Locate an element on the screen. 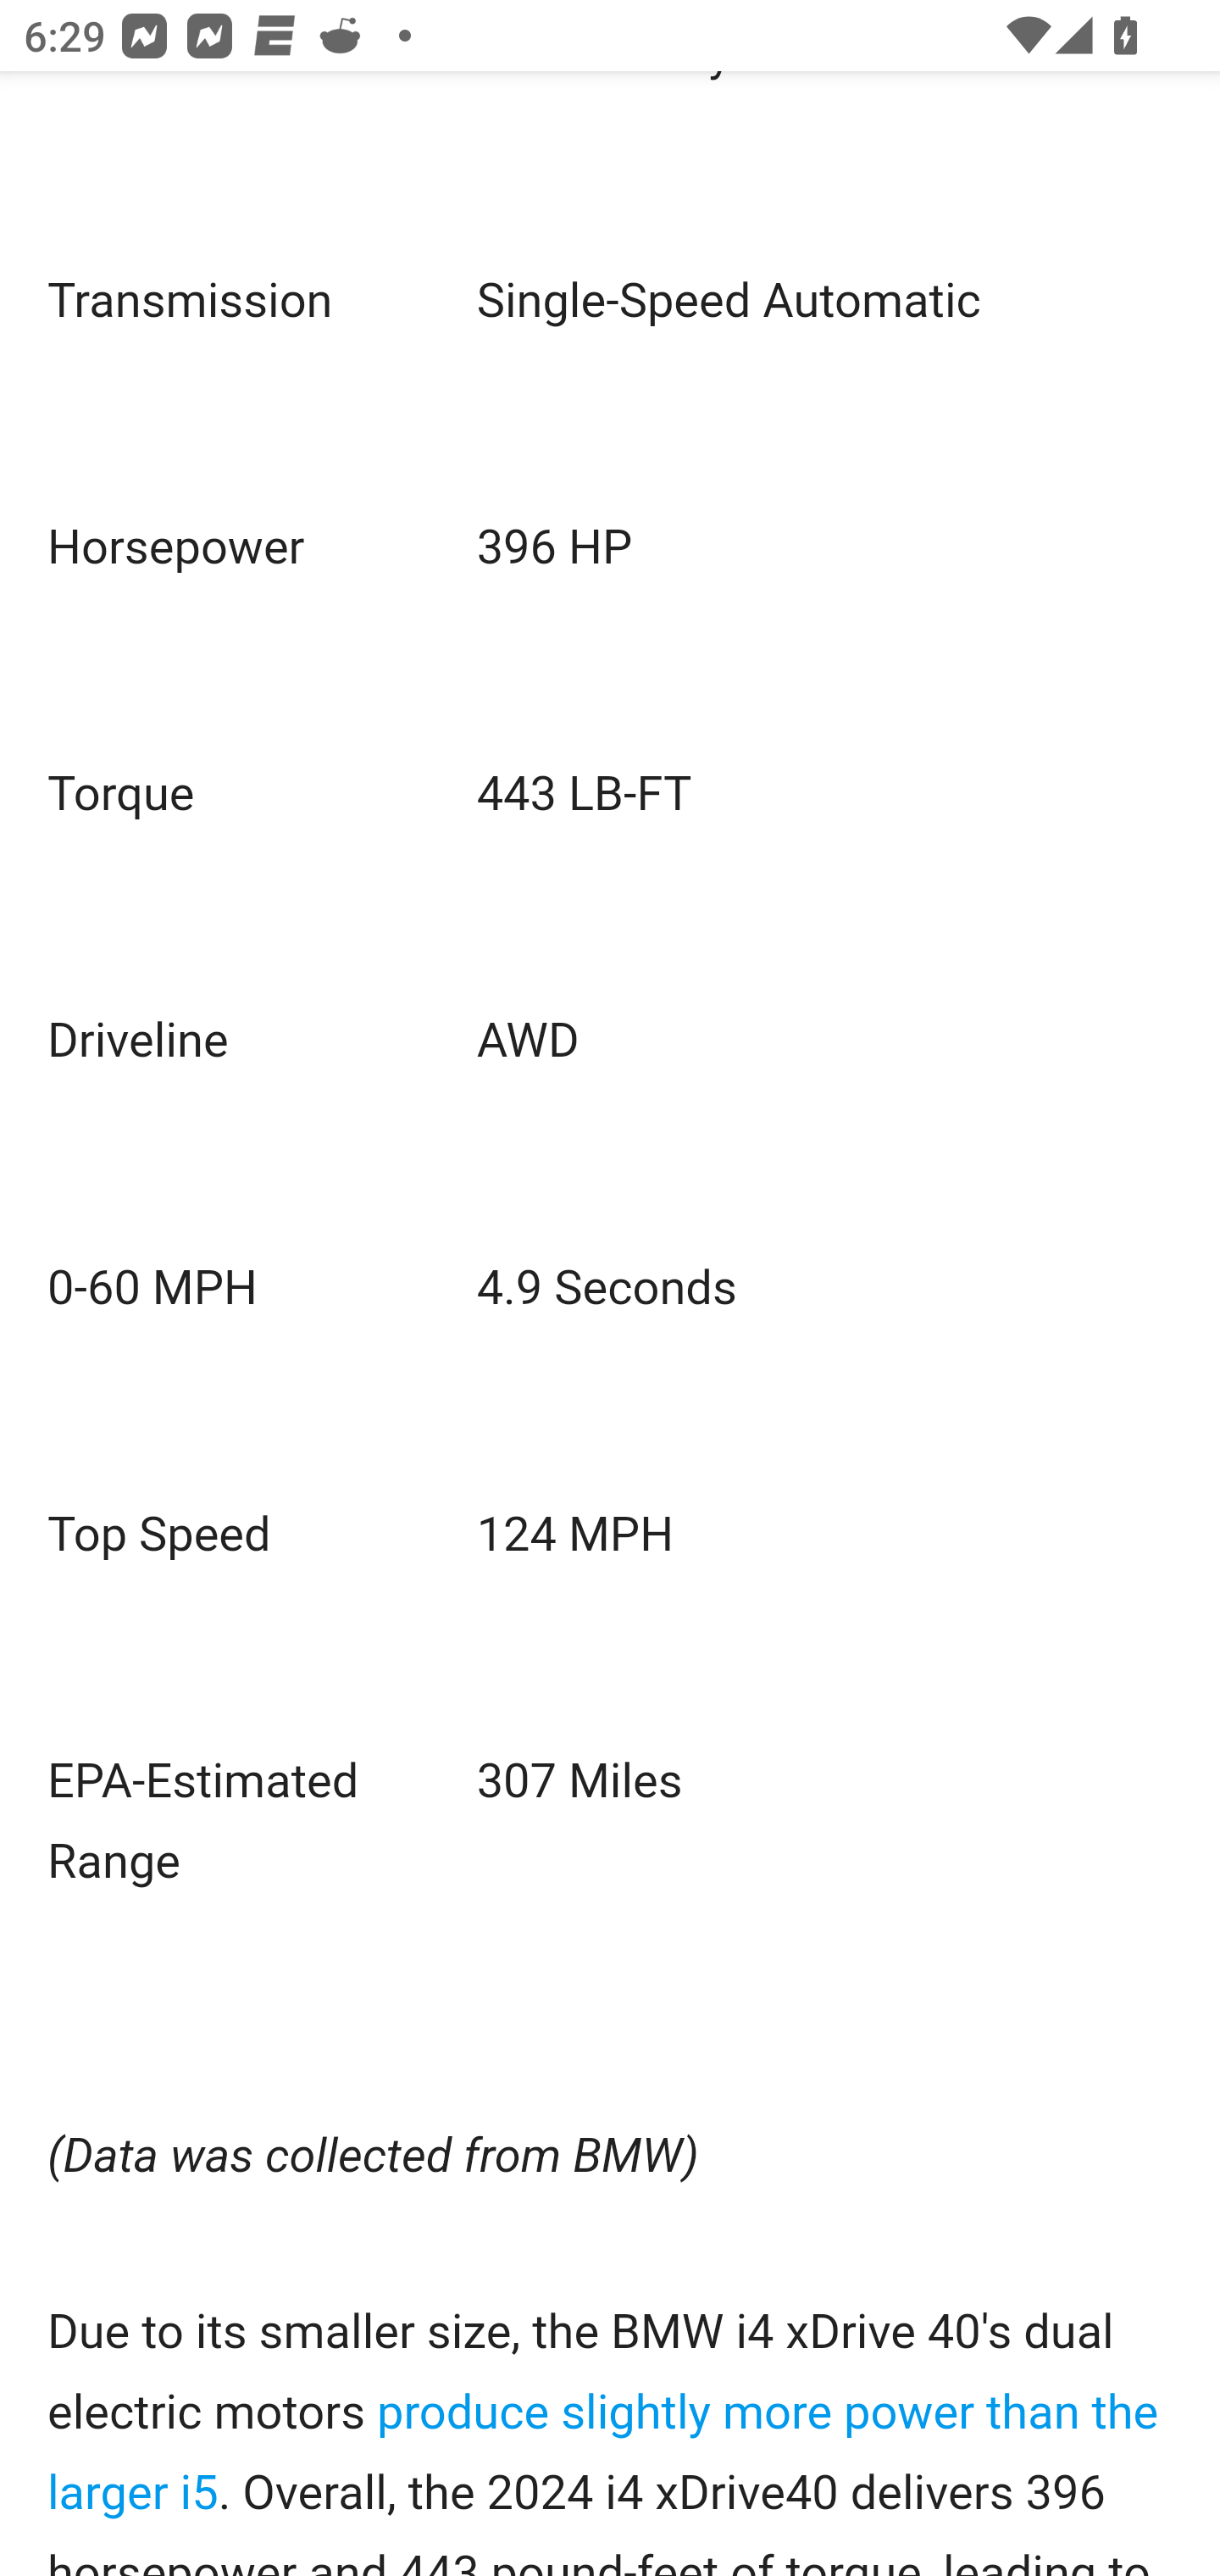 The height and width of the screenshot is (2576, 1220). produce slightly more power than the larger i5 is located at coordinates (603, 2453).